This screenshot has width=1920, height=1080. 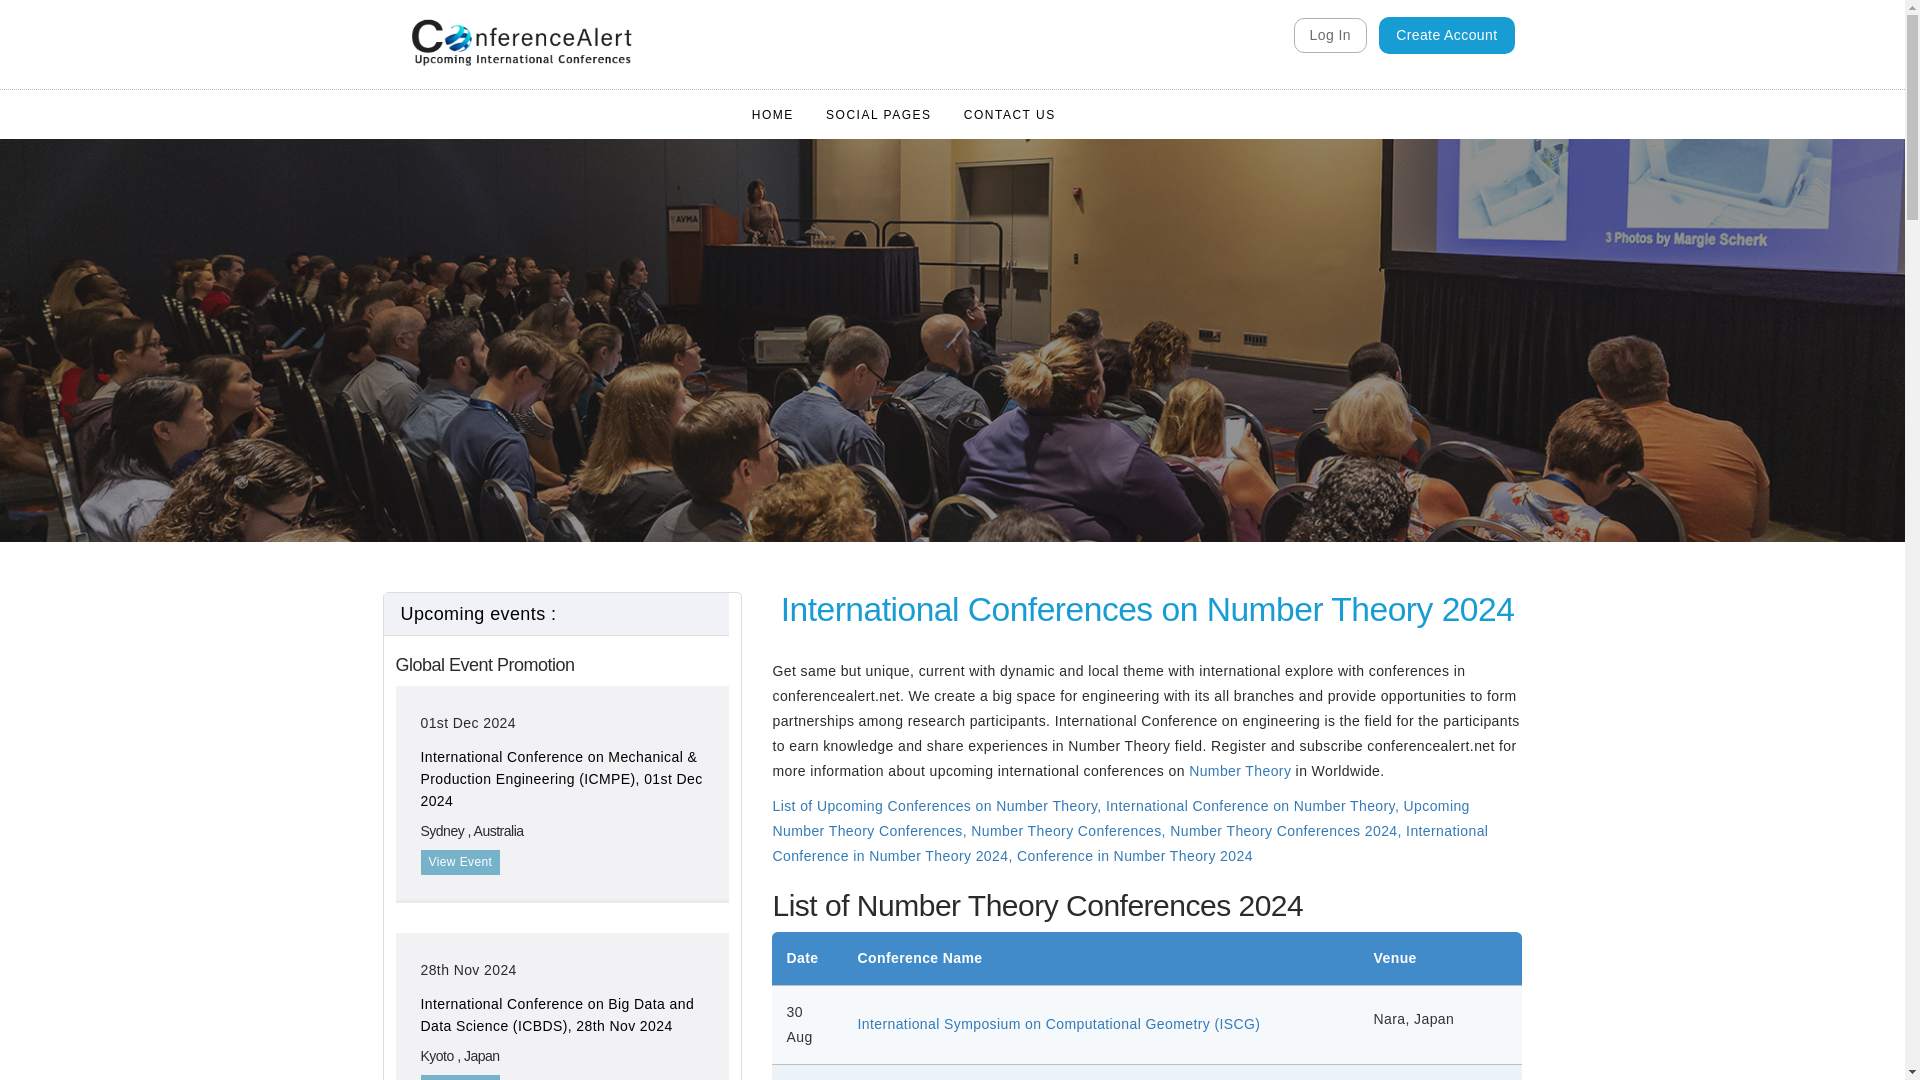 What do you see at coordinates (936, 403) in the screenshot?
I see `List of Upcoming Conferences on Number Theory,` at bounding box center [936, 403].